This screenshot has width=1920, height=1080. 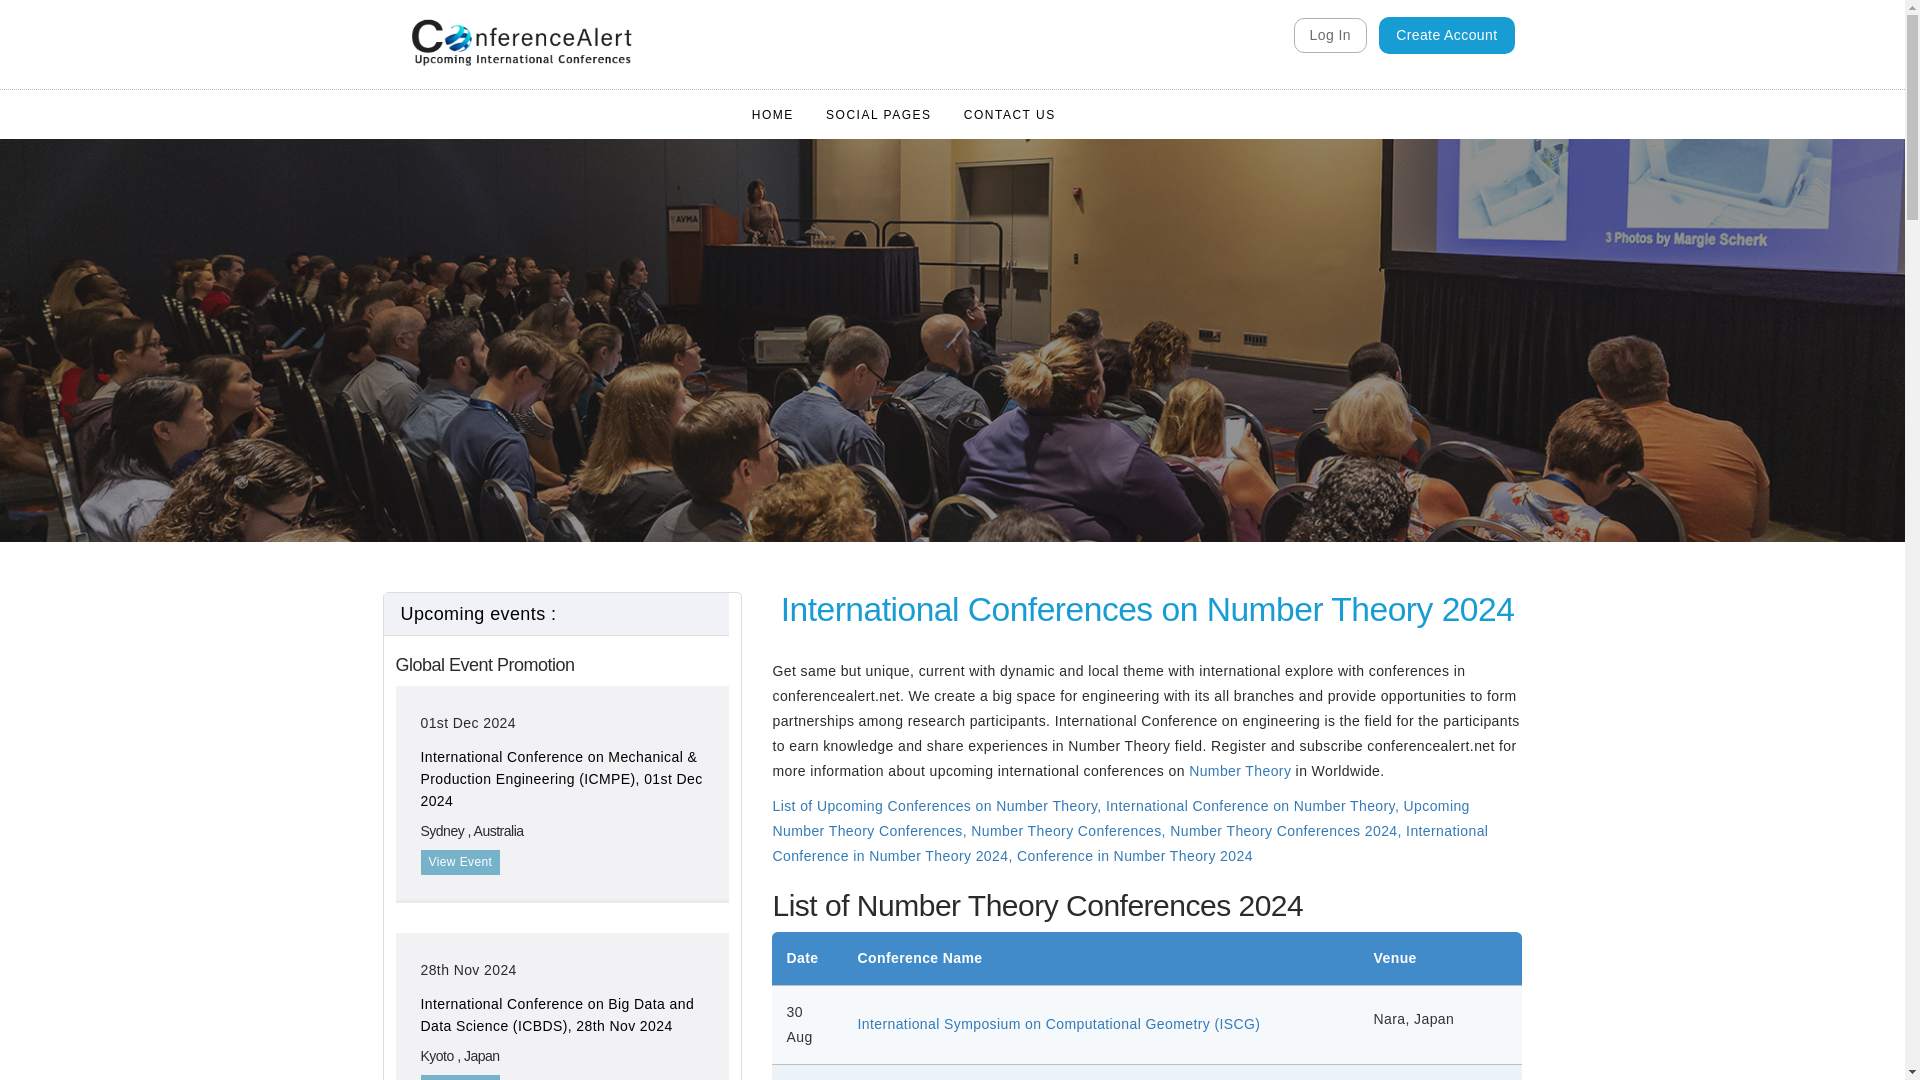 What do you see at coordinates (936, 403) in the screenshot?
I see `List of Upcoming Conferences on Number Theory,` at bounding box center [936, 403].